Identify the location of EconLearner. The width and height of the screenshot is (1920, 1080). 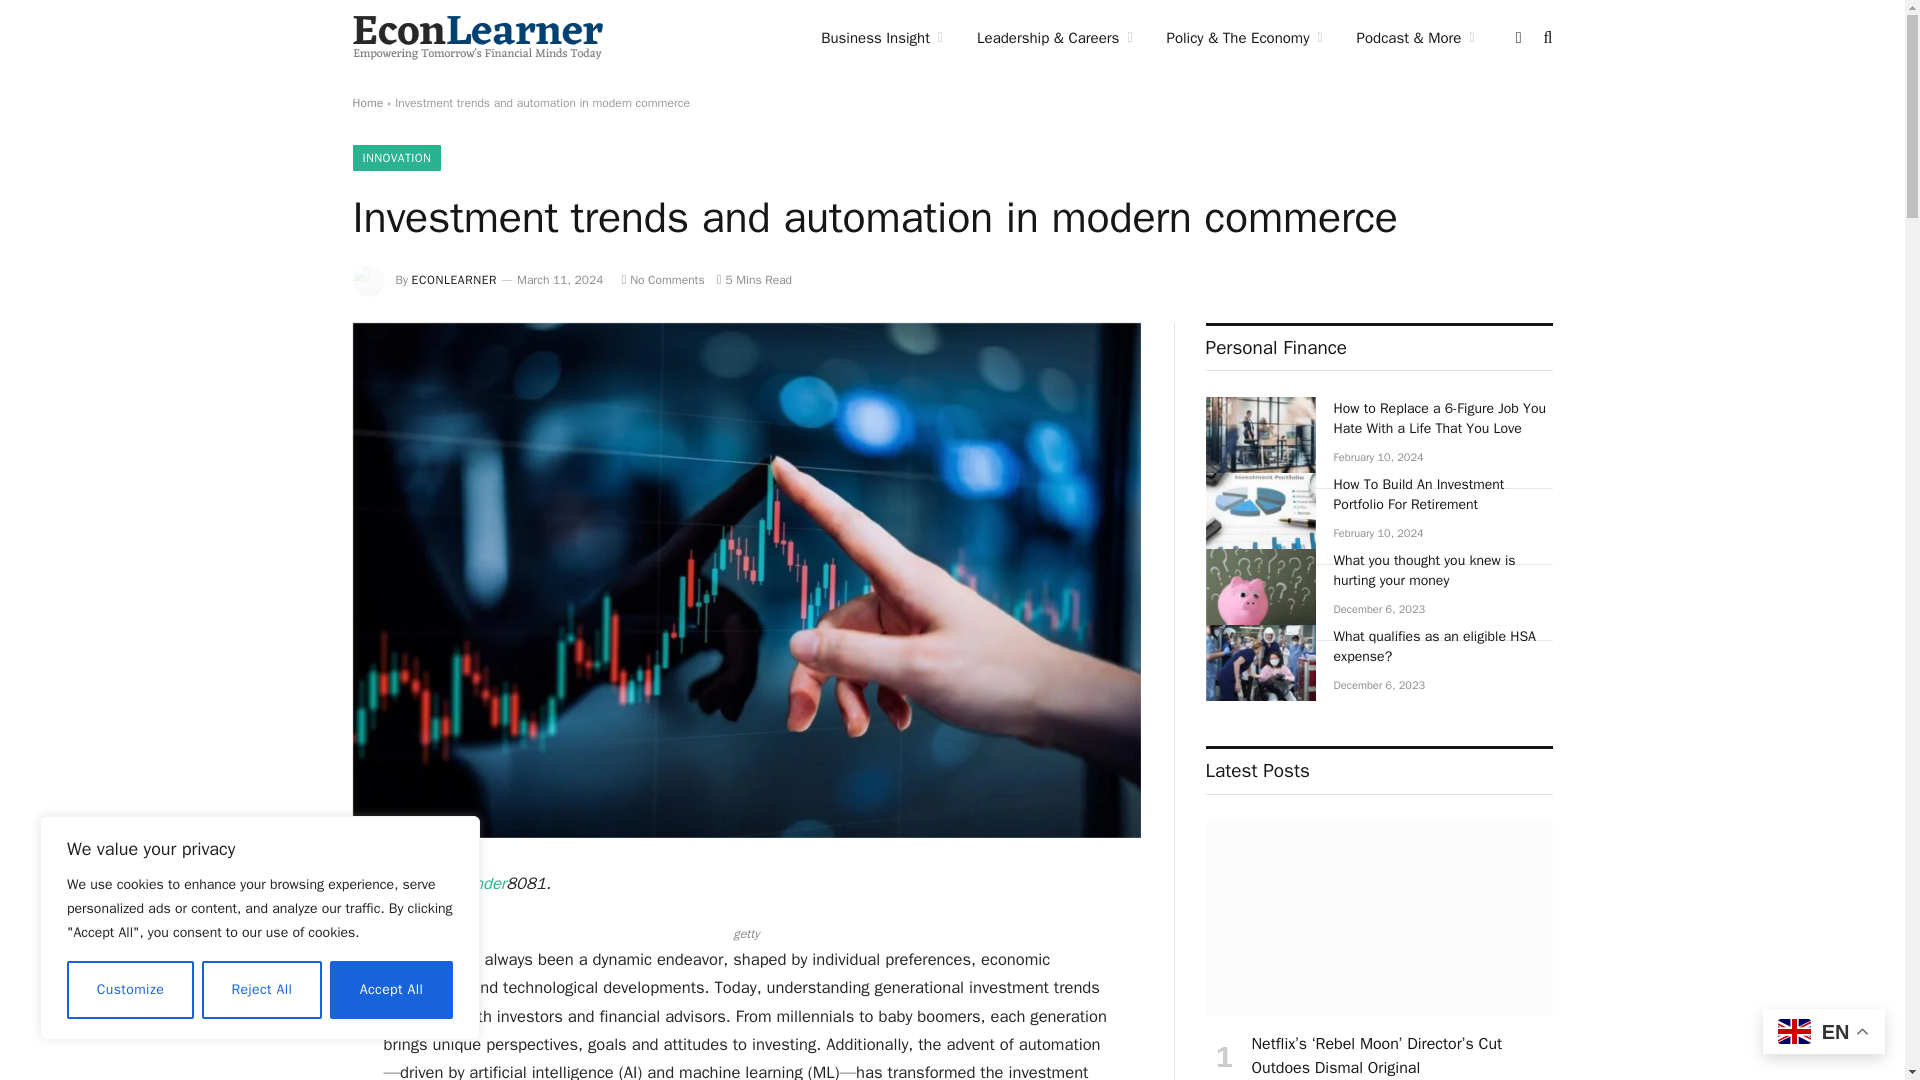
(476, 38).